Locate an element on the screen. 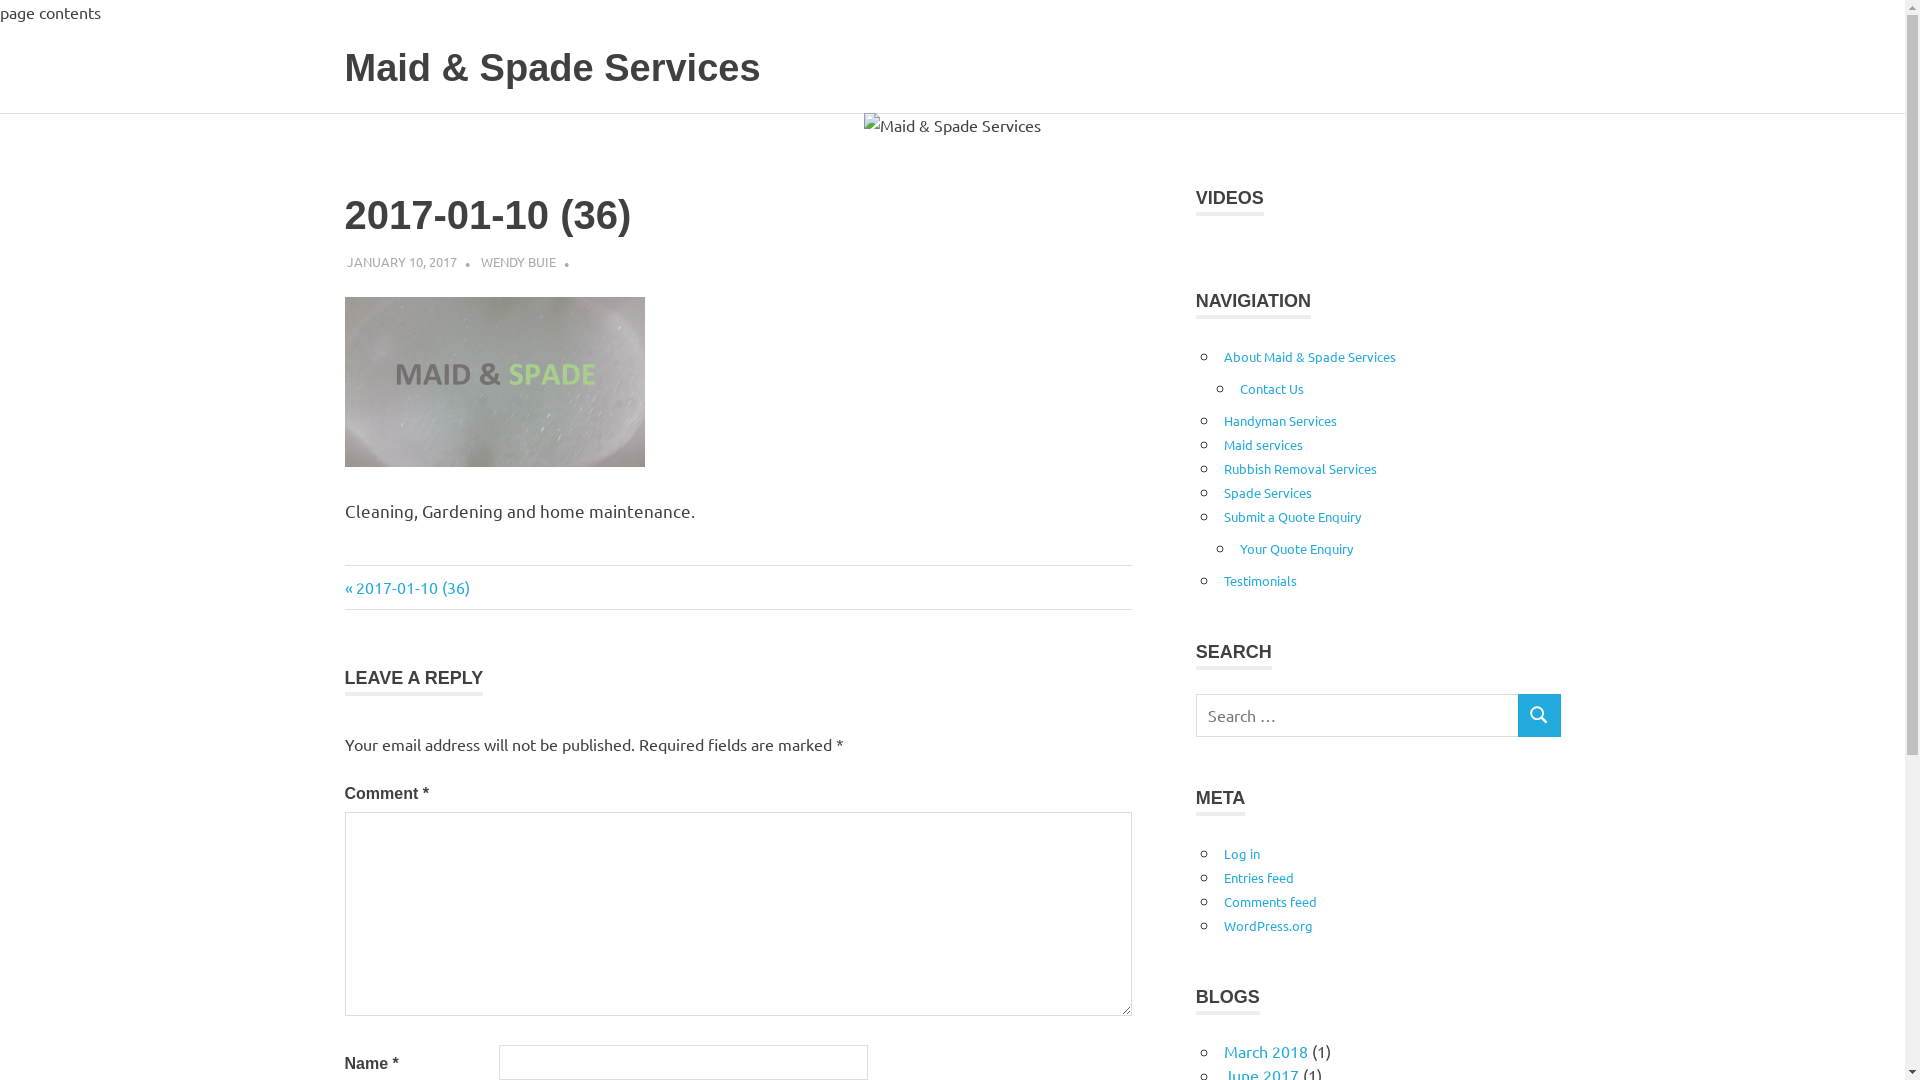  Spade Services is located at coordinates (1268, 492).